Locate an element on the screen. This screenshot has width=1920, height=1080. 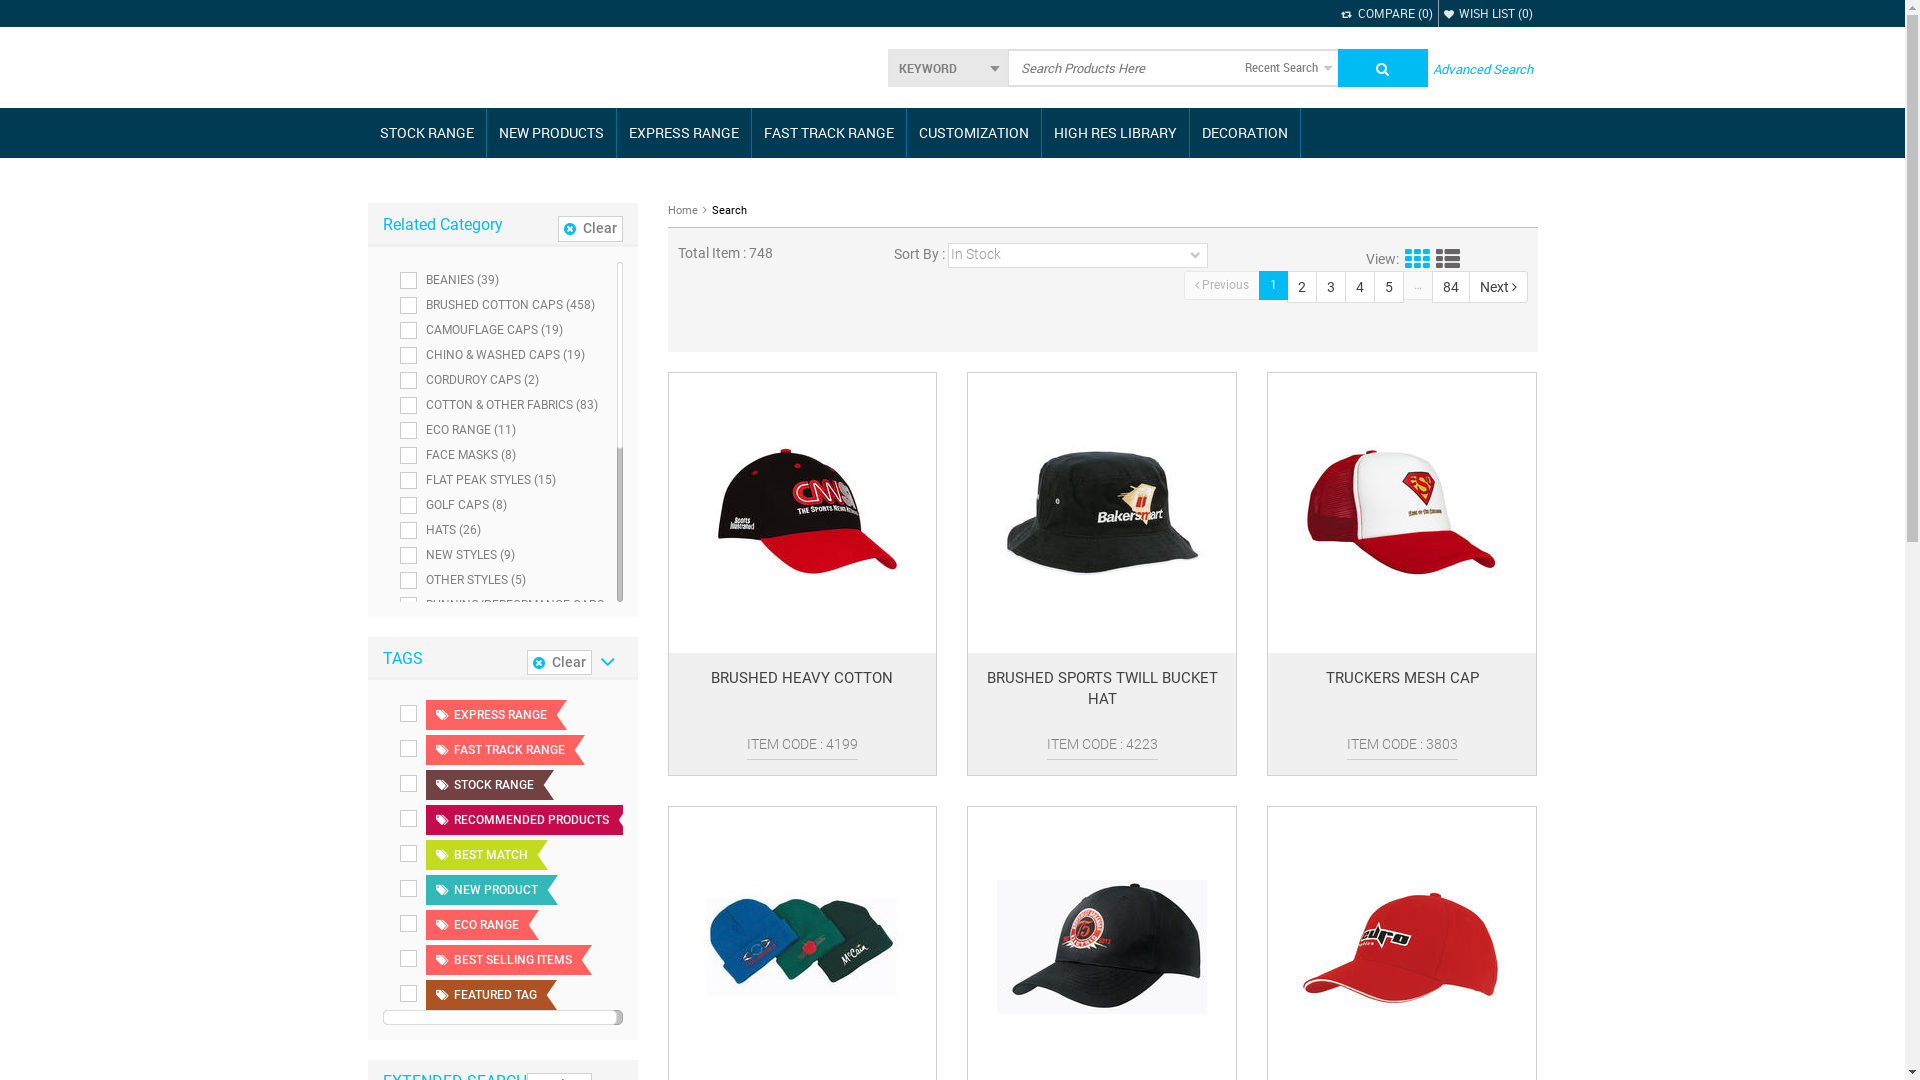
EXPRESS RANGE is located at coordinates (683, 133).